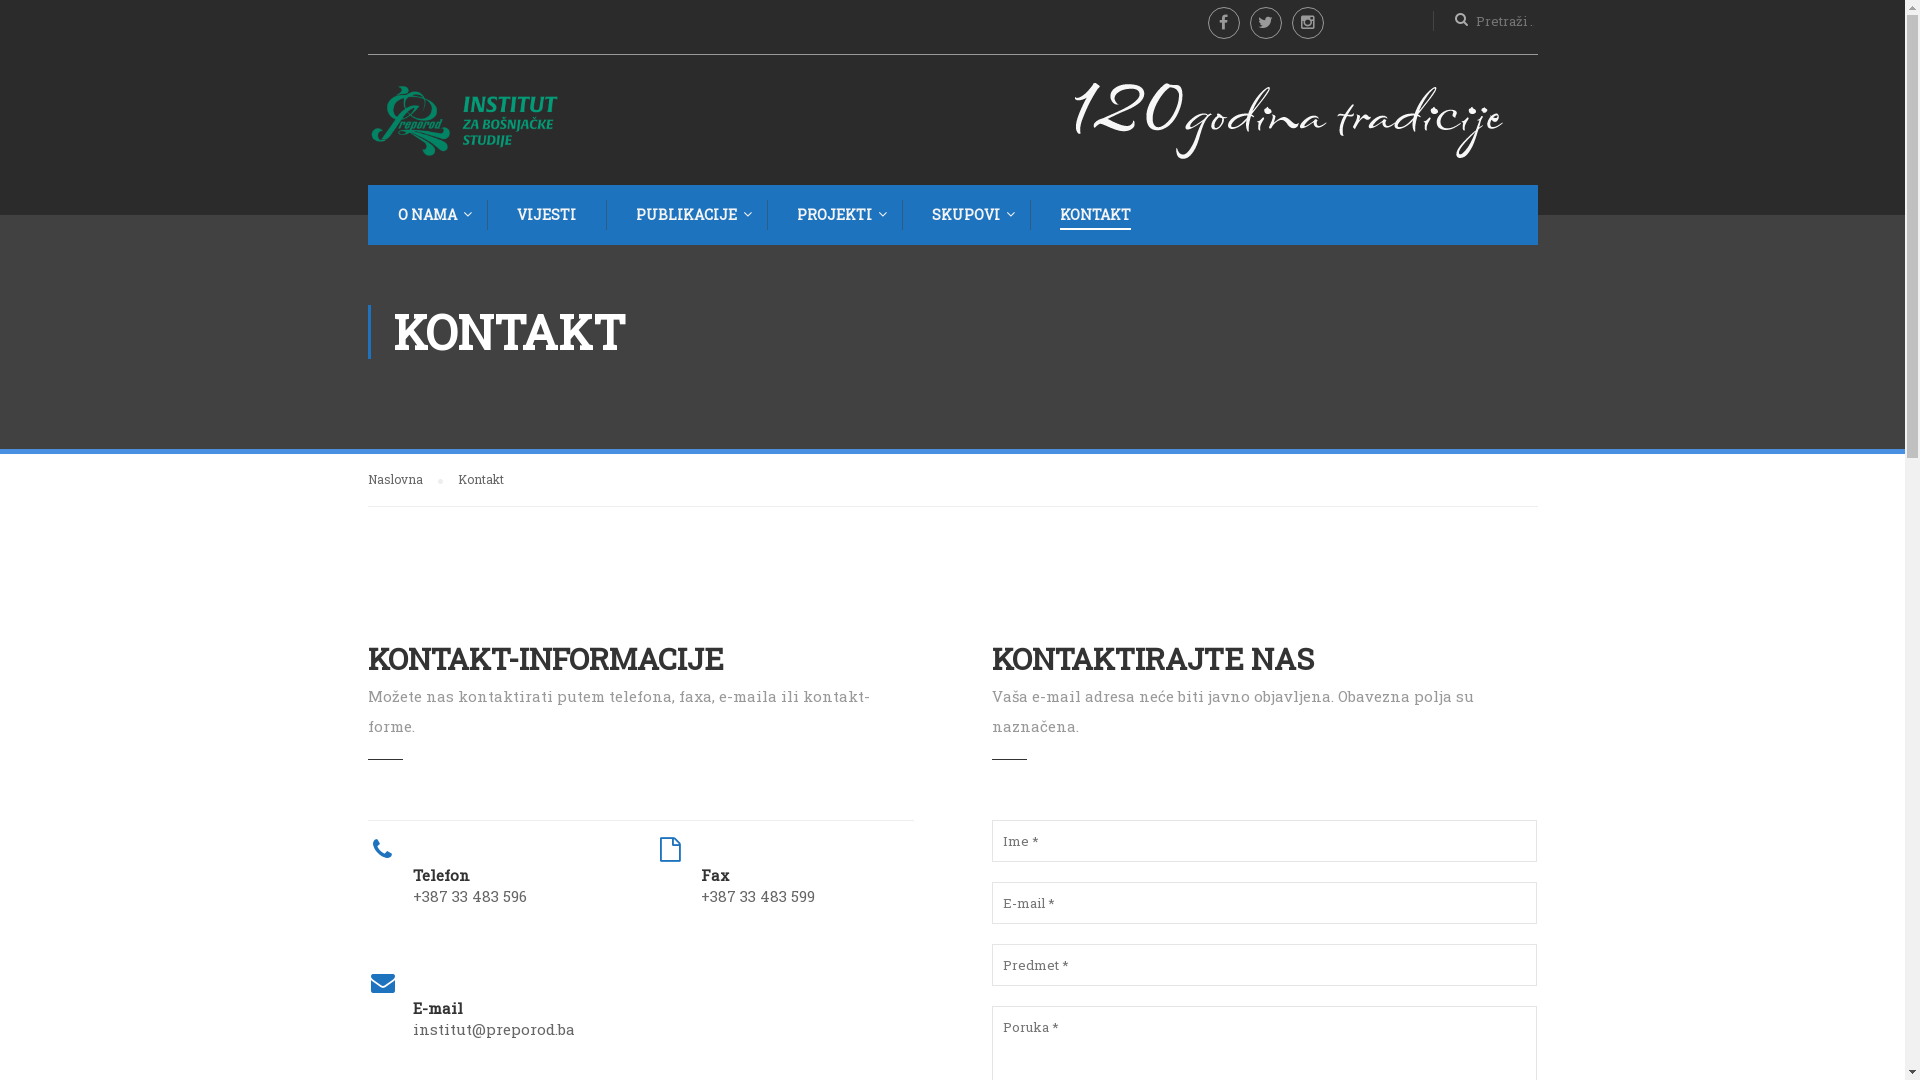 The height and width of the screenshot is (1080, 1920). Describe the element at coordinates (964, 215) in the screenshot. I see `SKUPOVI` at that location.